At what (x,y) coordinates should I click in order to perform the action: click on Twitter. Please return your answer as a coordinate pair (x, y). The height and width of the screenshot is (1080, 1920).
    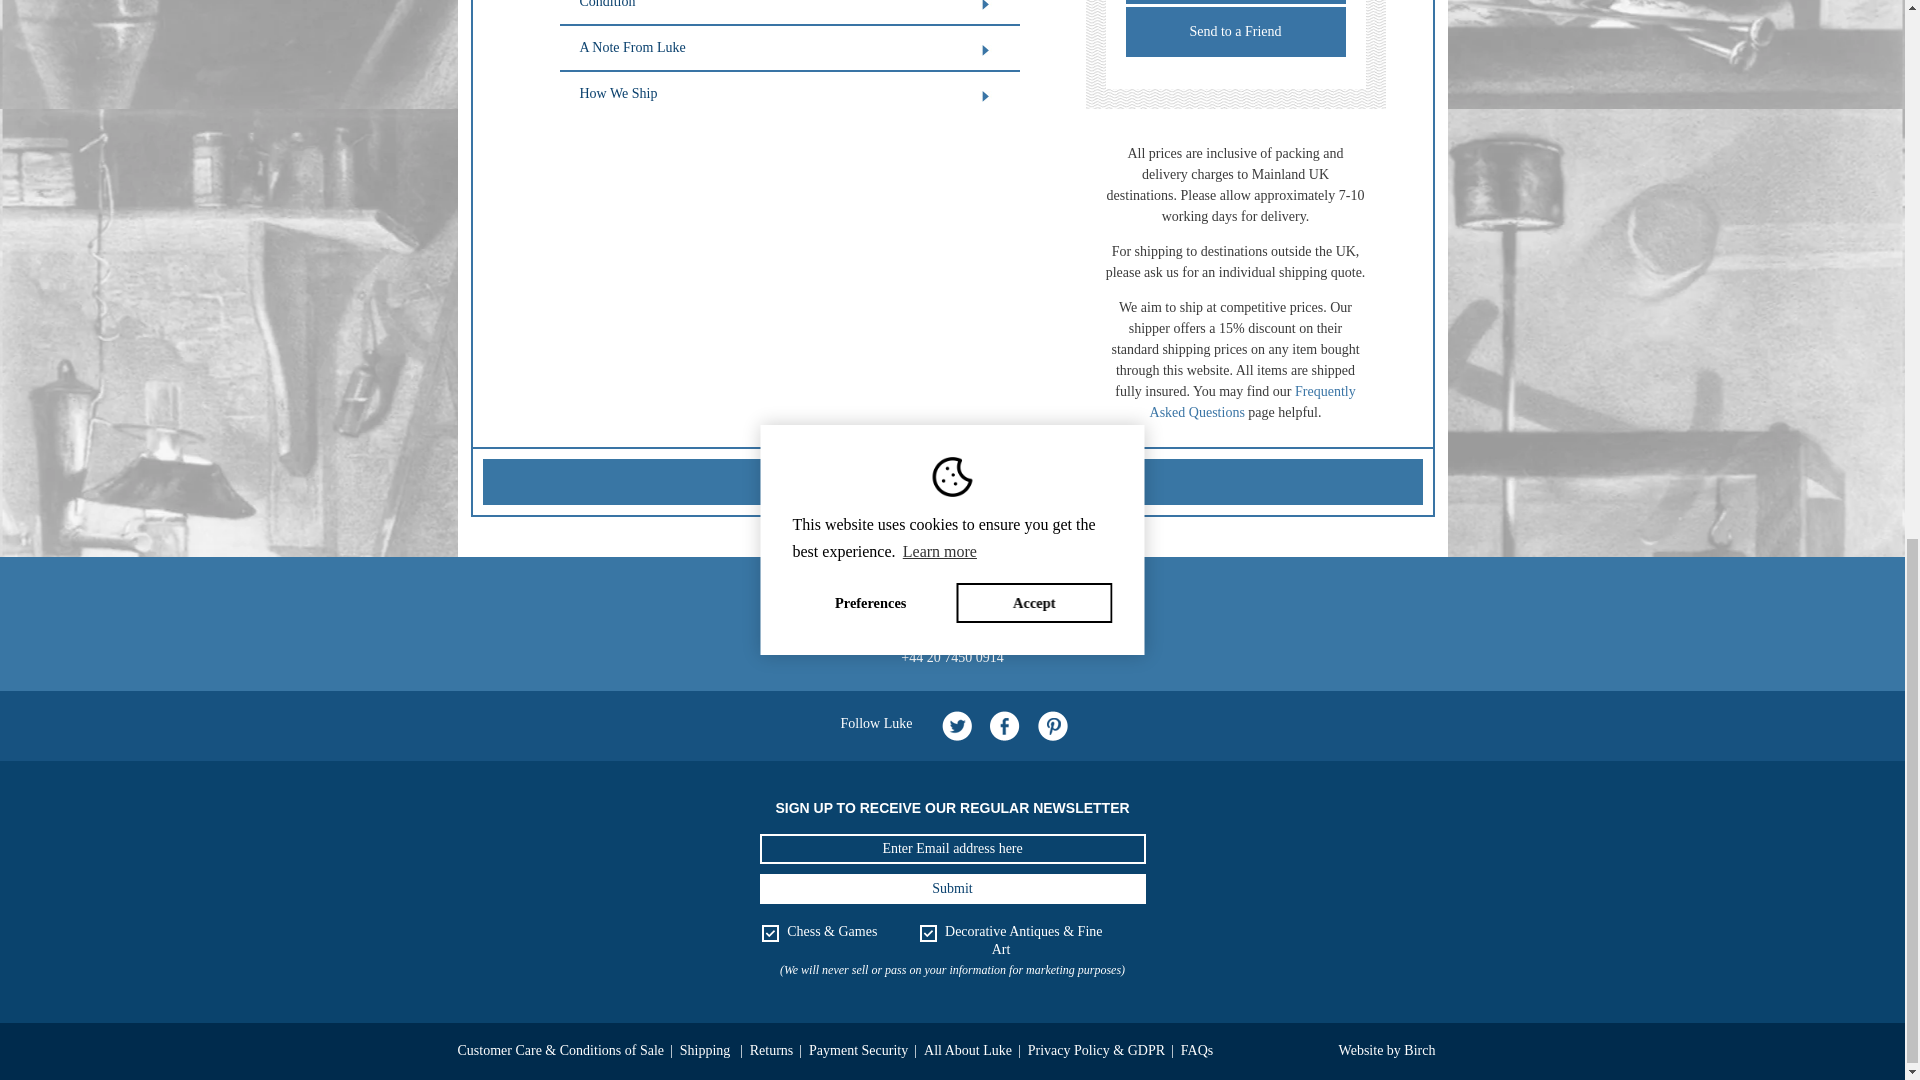
    Looking at the image, I should click on (956, 725).